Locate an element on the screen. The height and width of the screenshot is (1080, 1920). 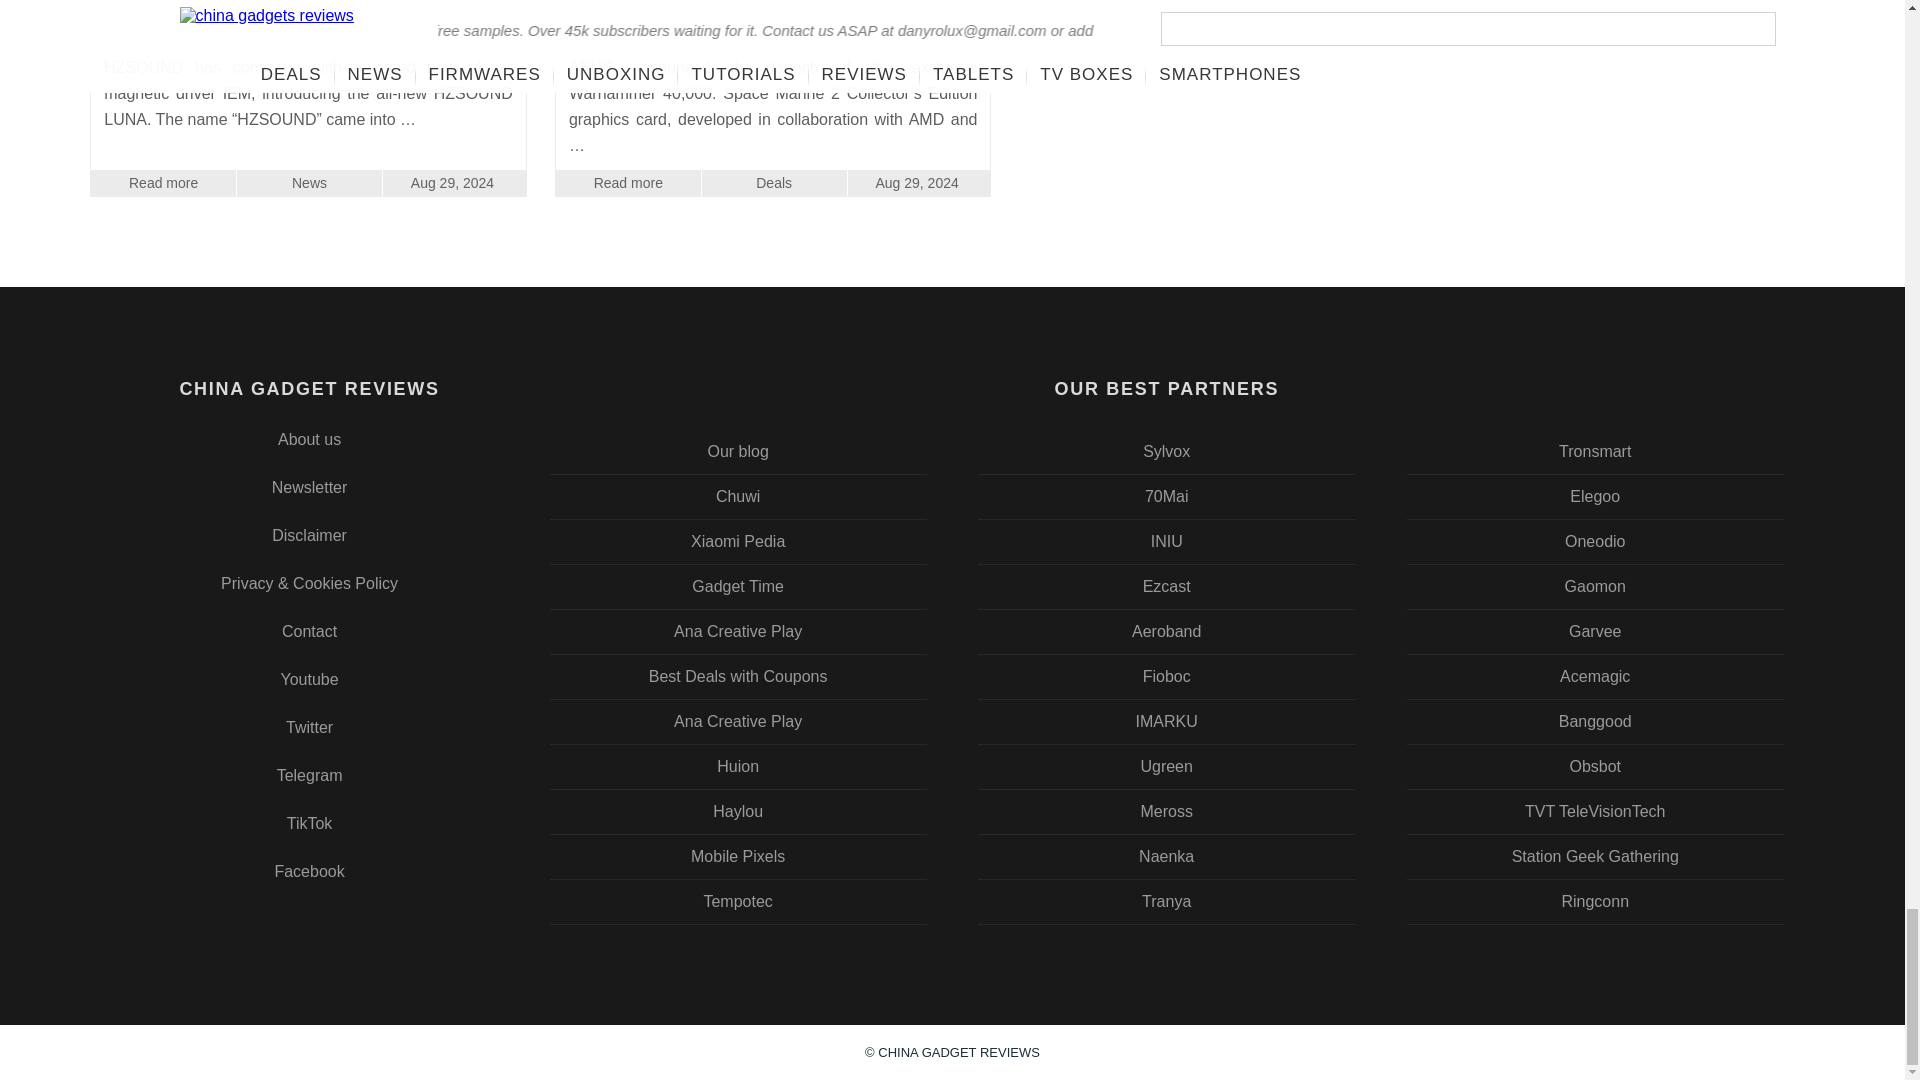
anacreativeplay is located at coordinates (738, 722).